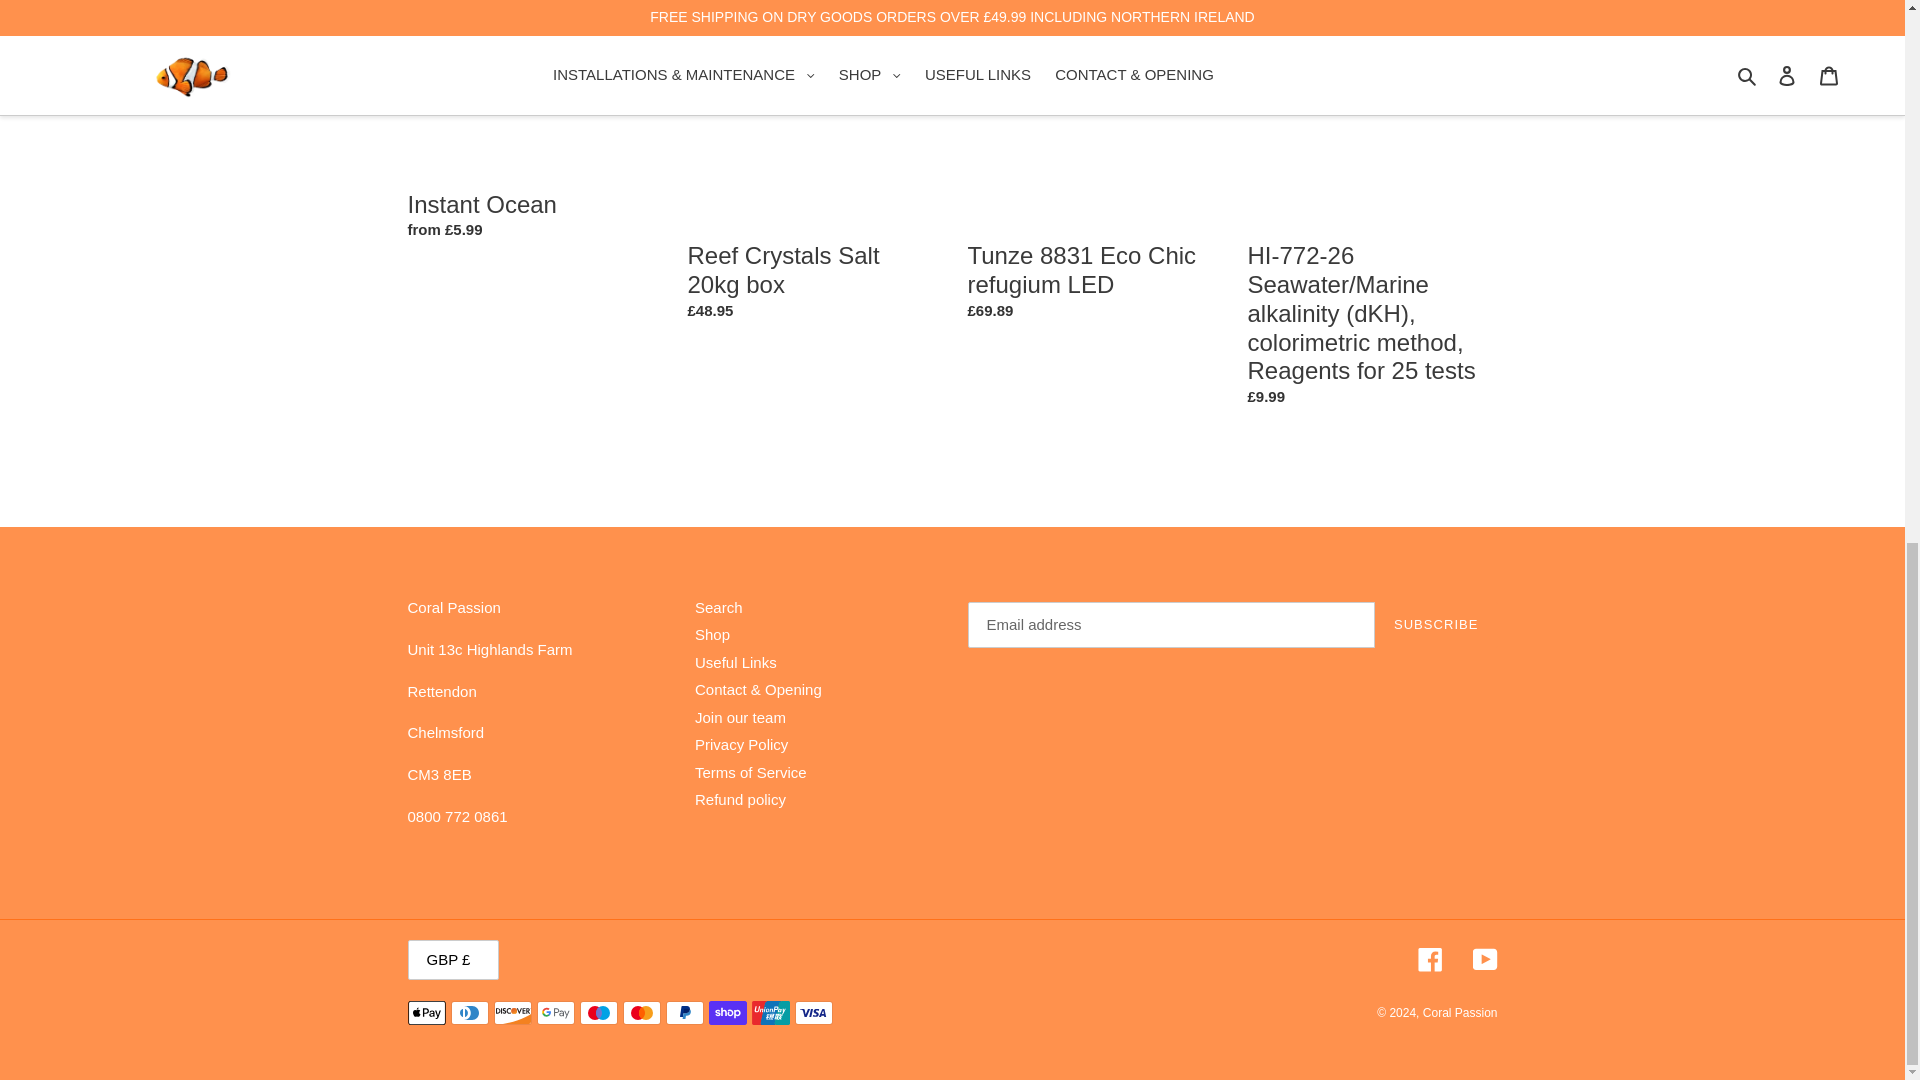 The height and width of the screenshot is (1080, 1920). I want to click on PayPal, so click(685, 1012).